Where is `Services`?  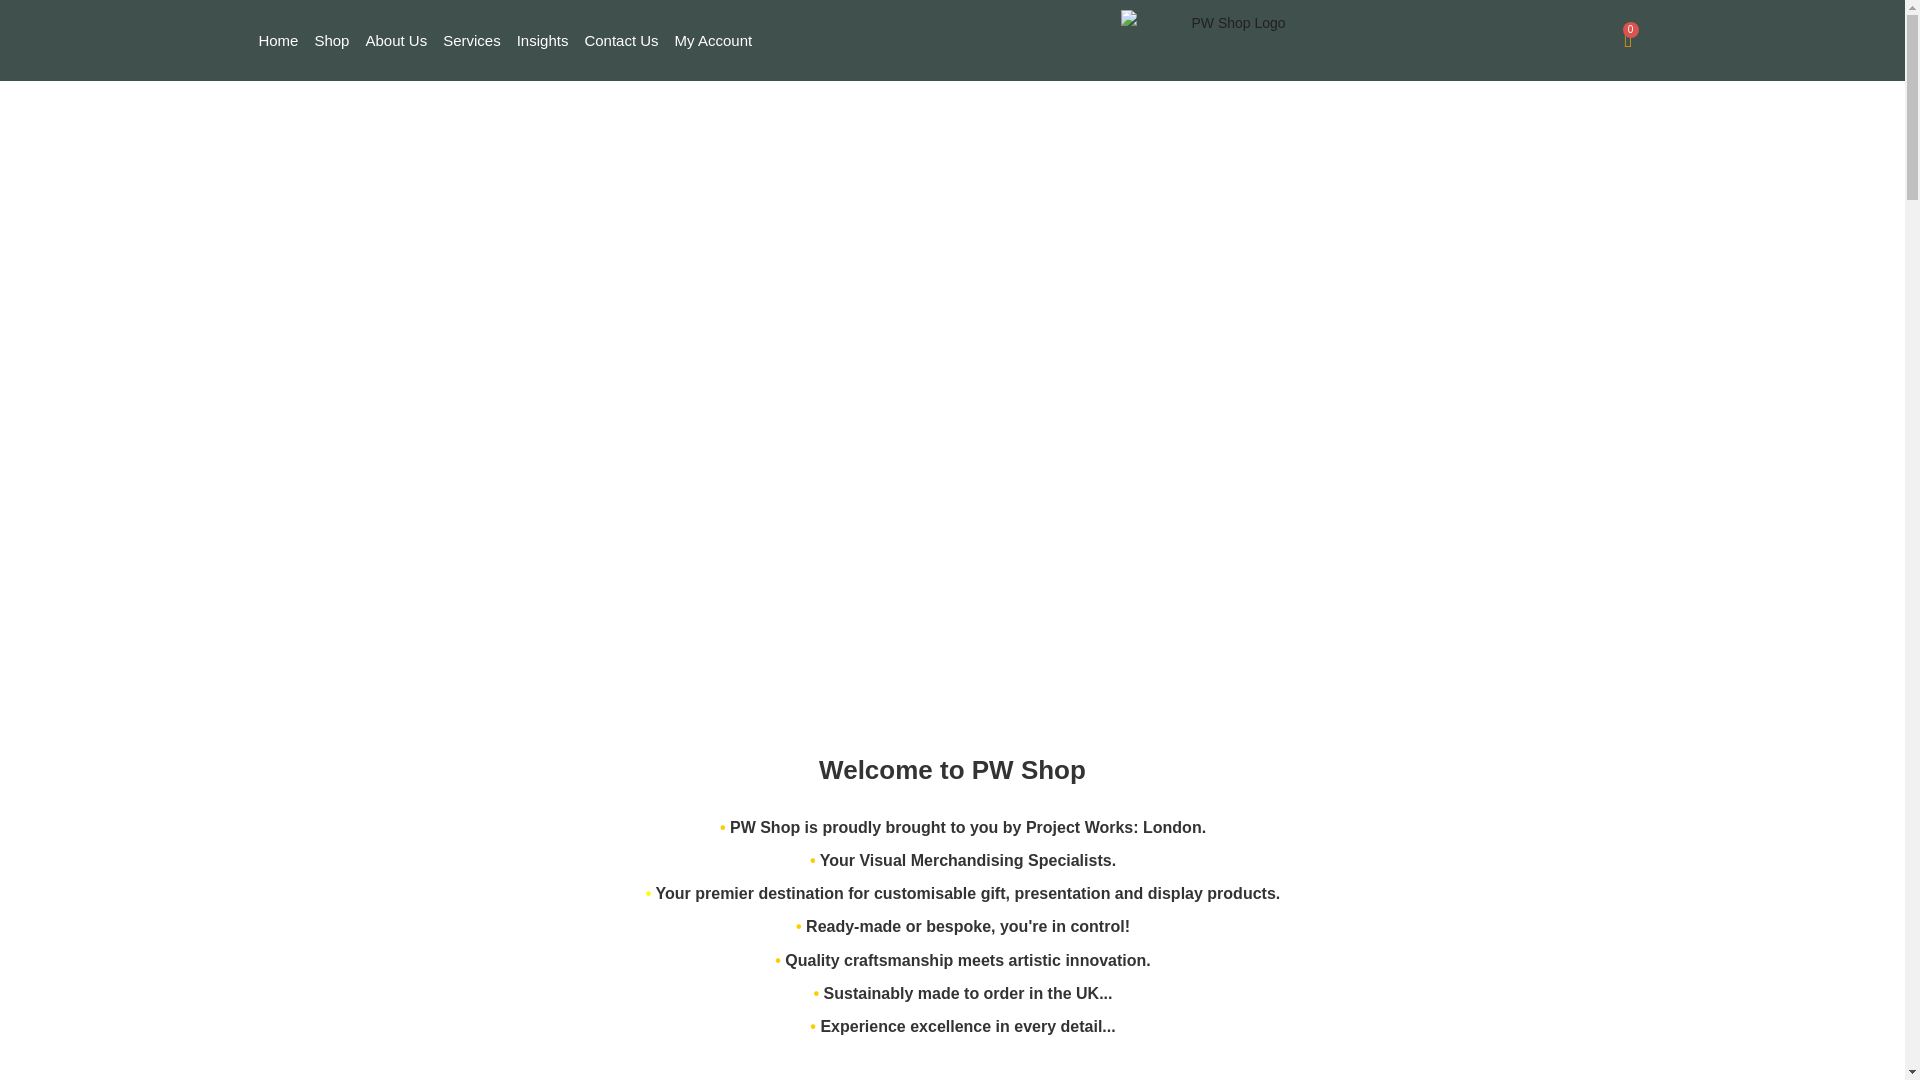
Services is located at coordinates (472, 40).